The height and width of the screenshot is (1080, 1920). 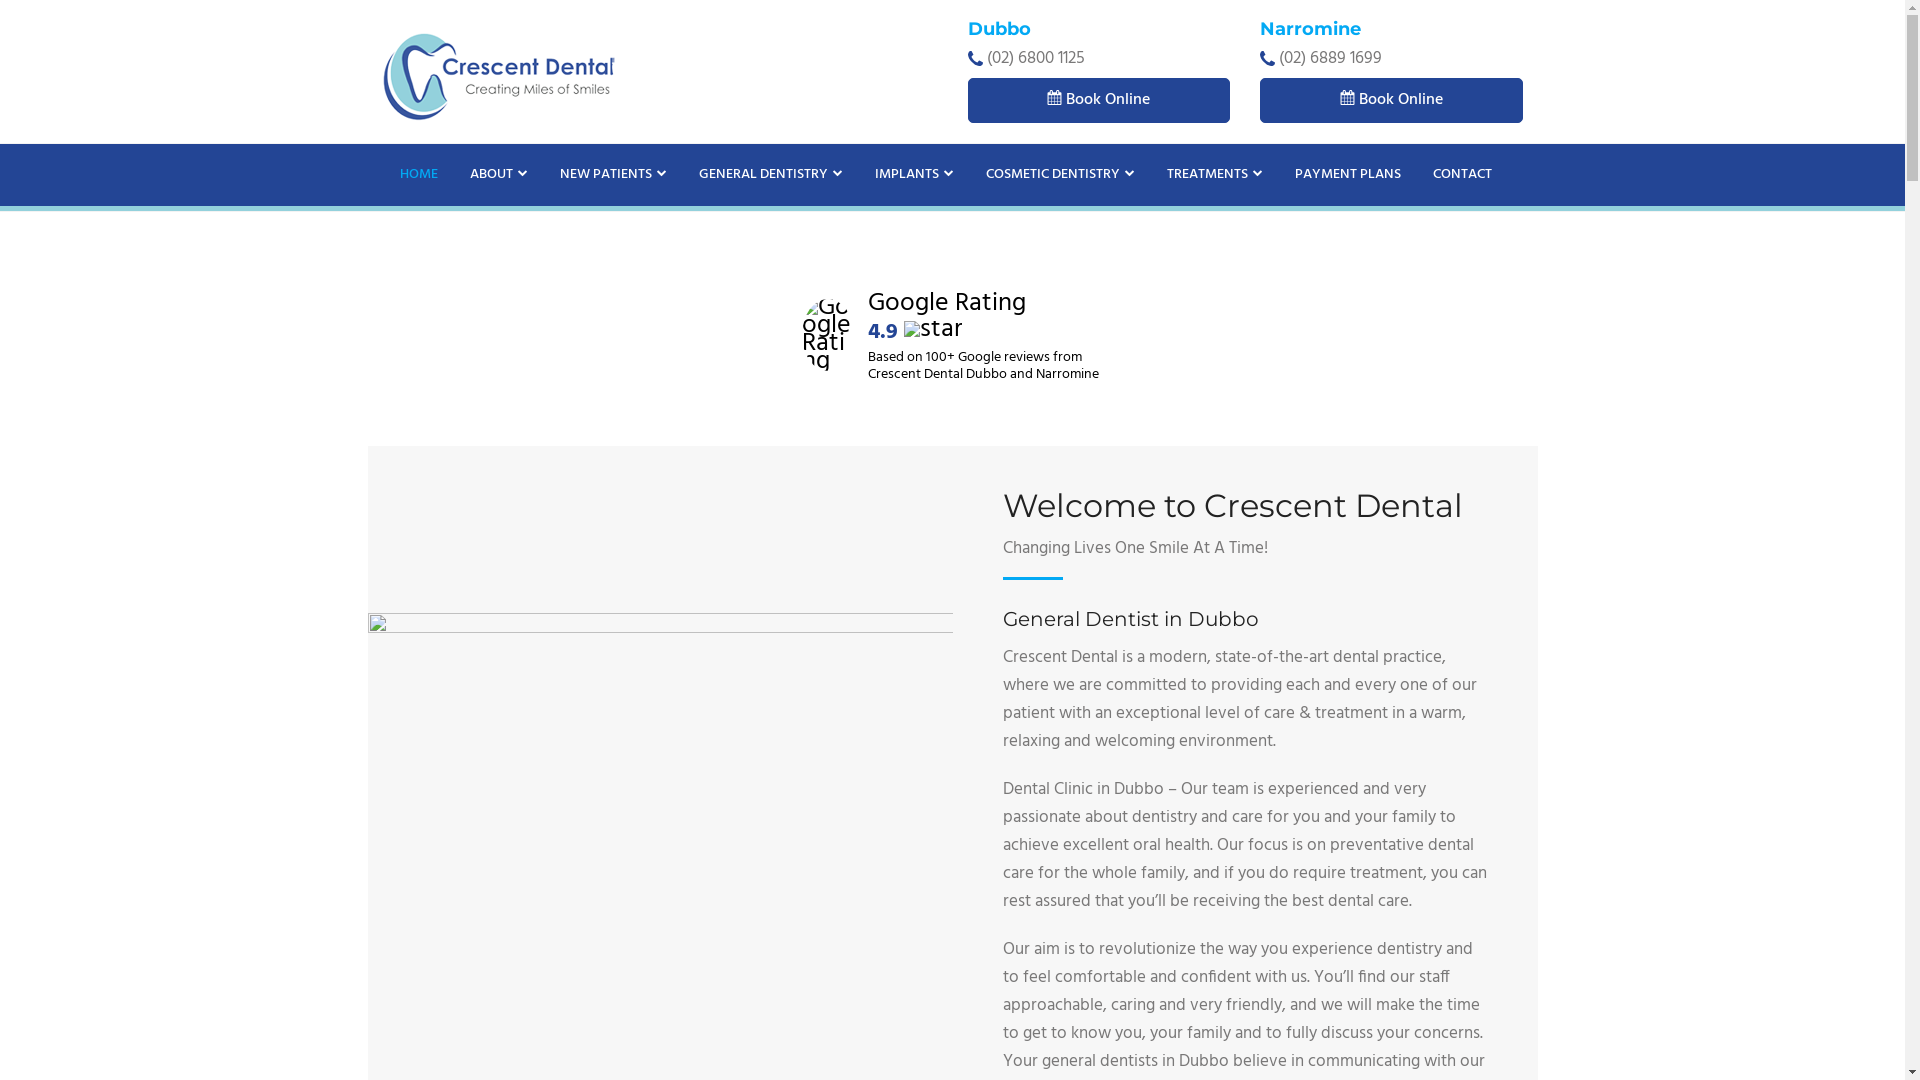 What do you see at coordinates (614, 175) in the screenshot?
I see `NEW PATIENTS` at bounding box center [614, 175].